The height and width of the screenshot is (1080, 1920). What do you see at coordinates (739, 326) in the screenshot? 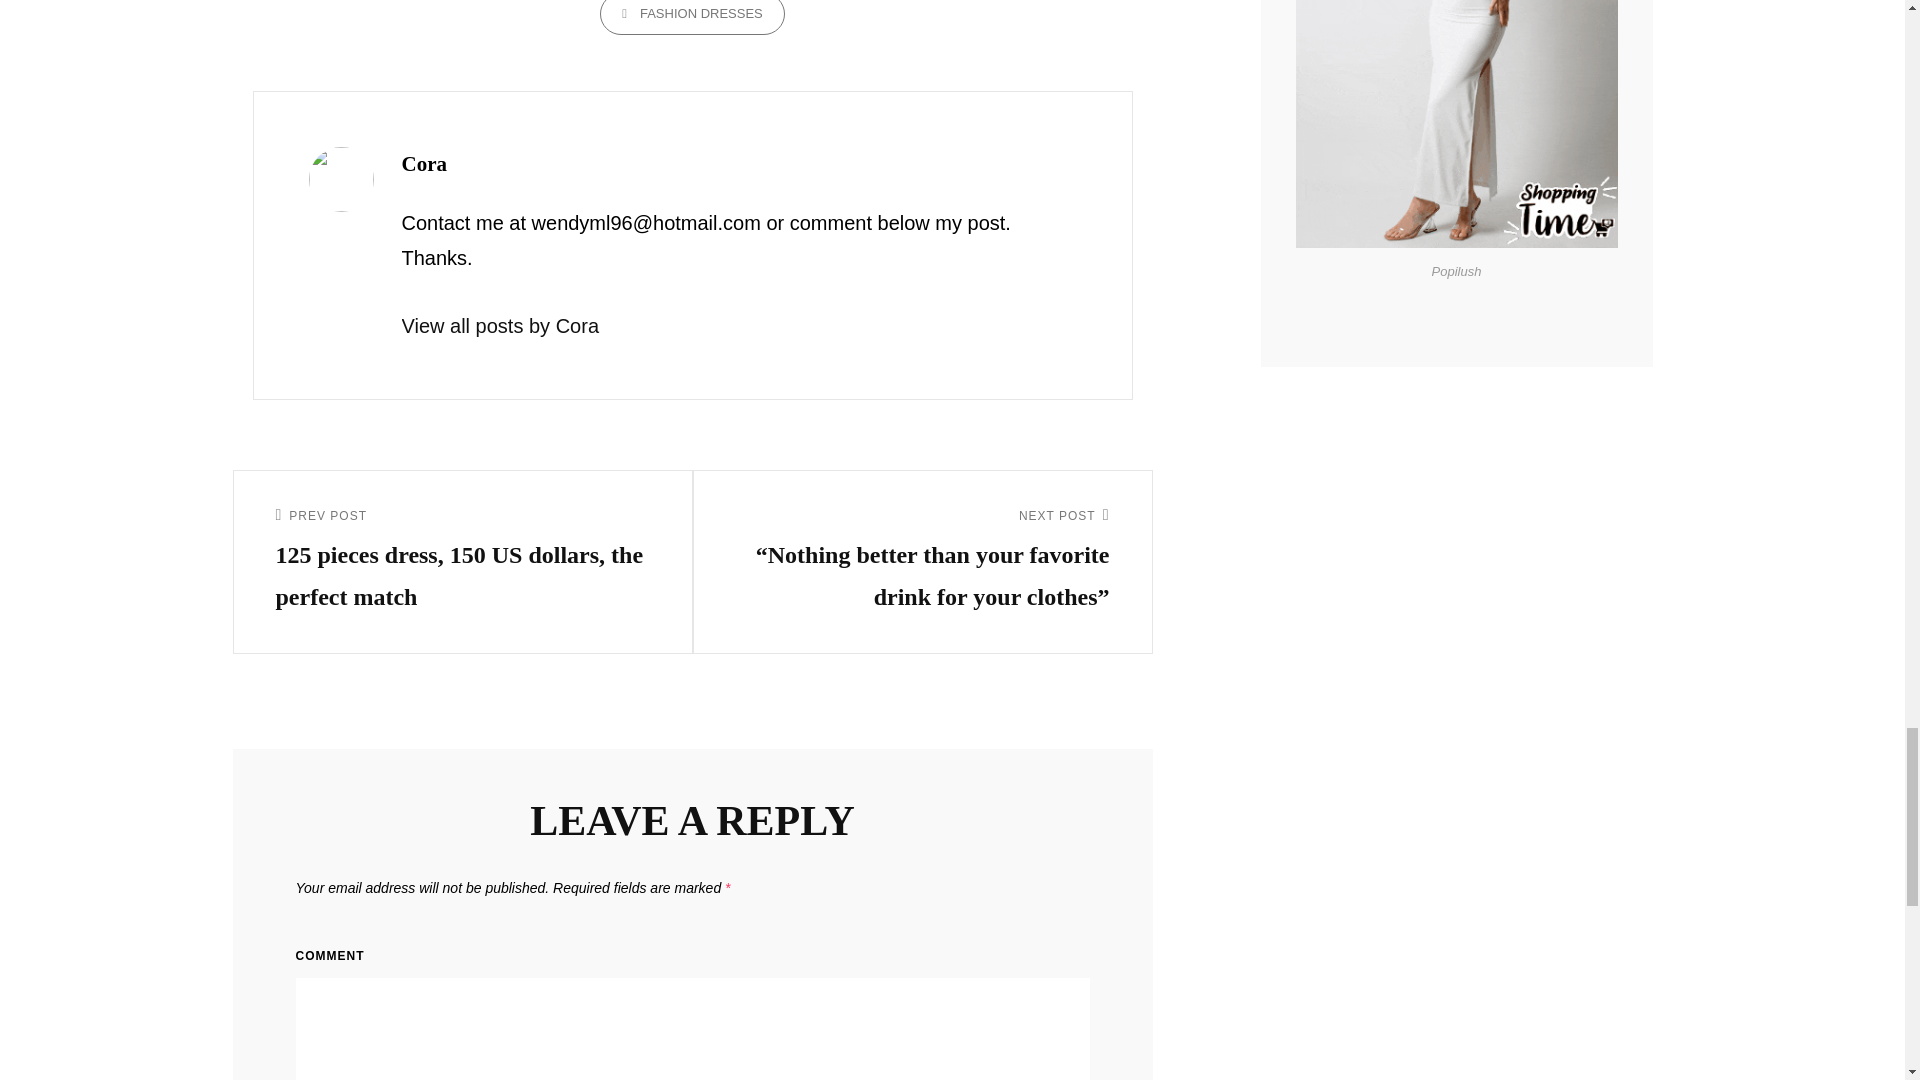
I see `View all posts by Cora` at bounding box center [739, 326].